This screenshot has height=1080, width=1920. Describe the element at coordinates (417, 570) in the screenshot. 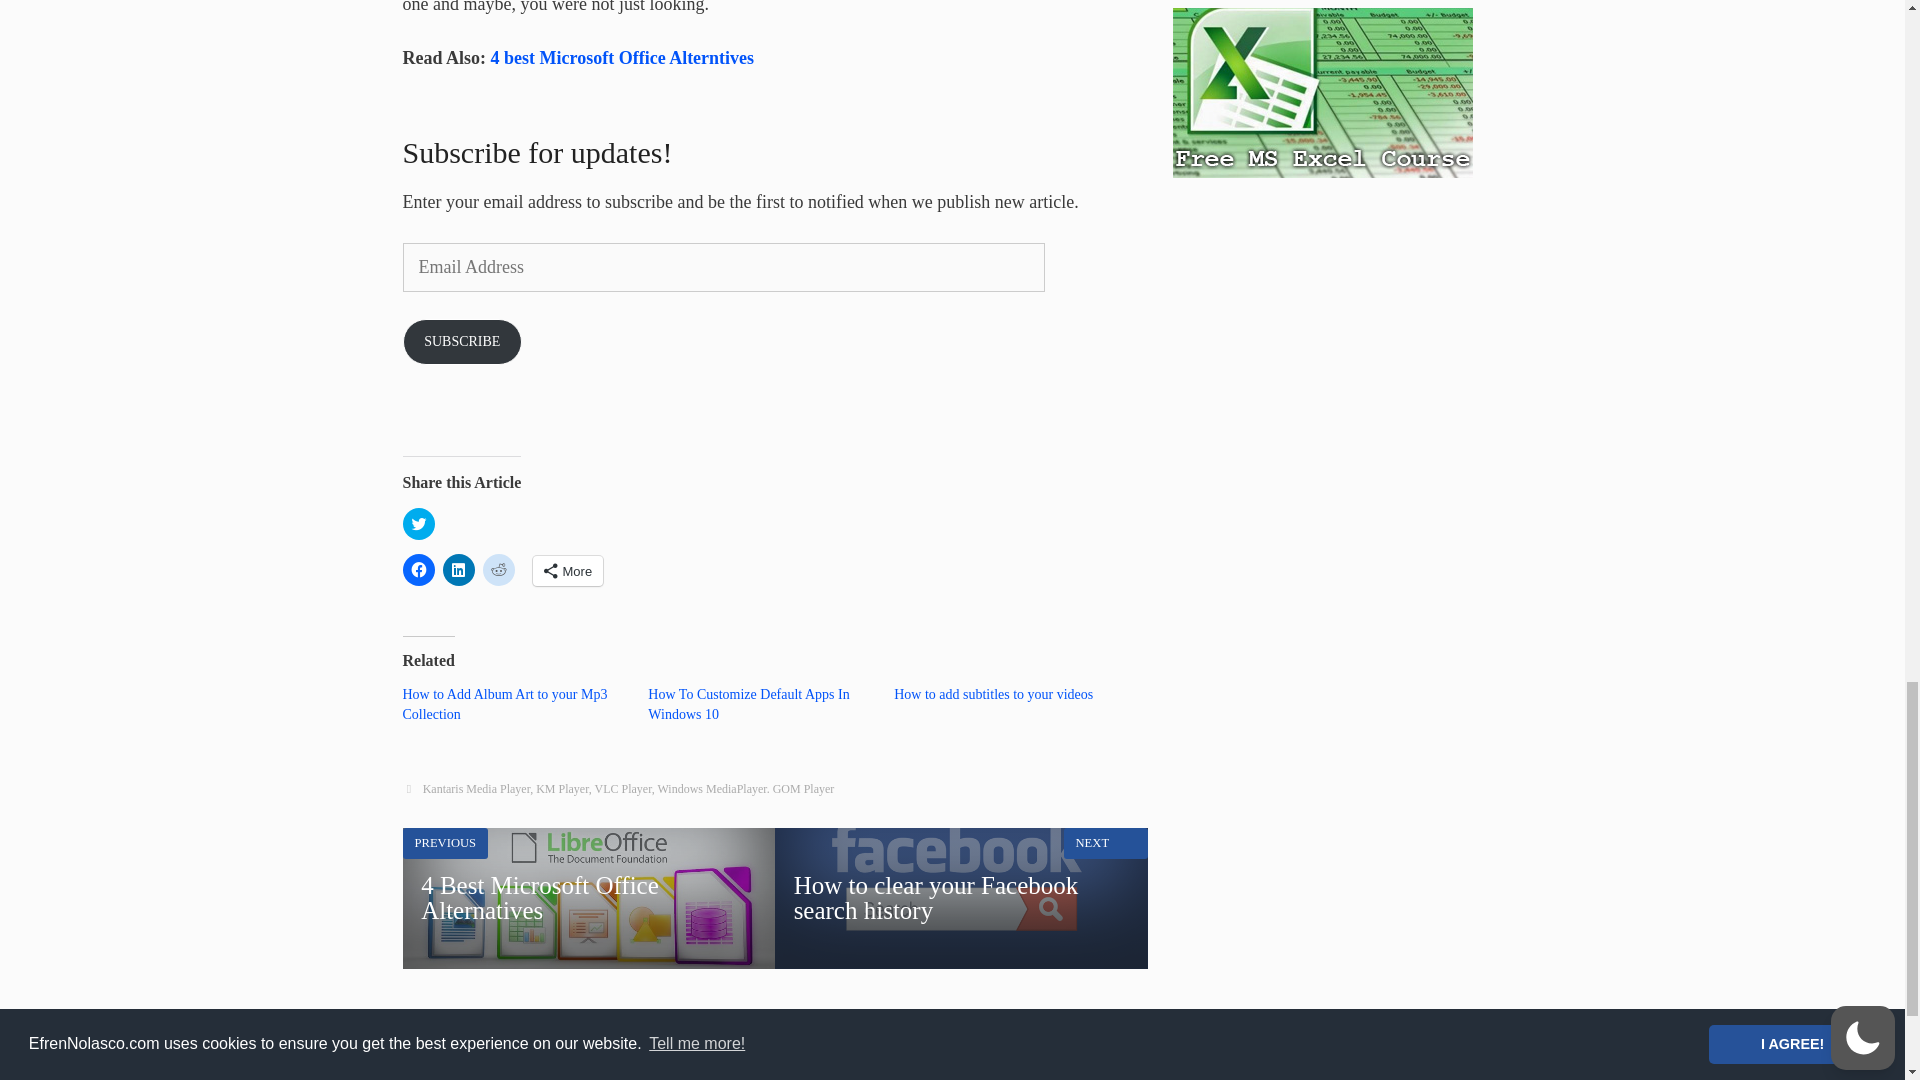

I see `Click to share on Facebook` at that location.